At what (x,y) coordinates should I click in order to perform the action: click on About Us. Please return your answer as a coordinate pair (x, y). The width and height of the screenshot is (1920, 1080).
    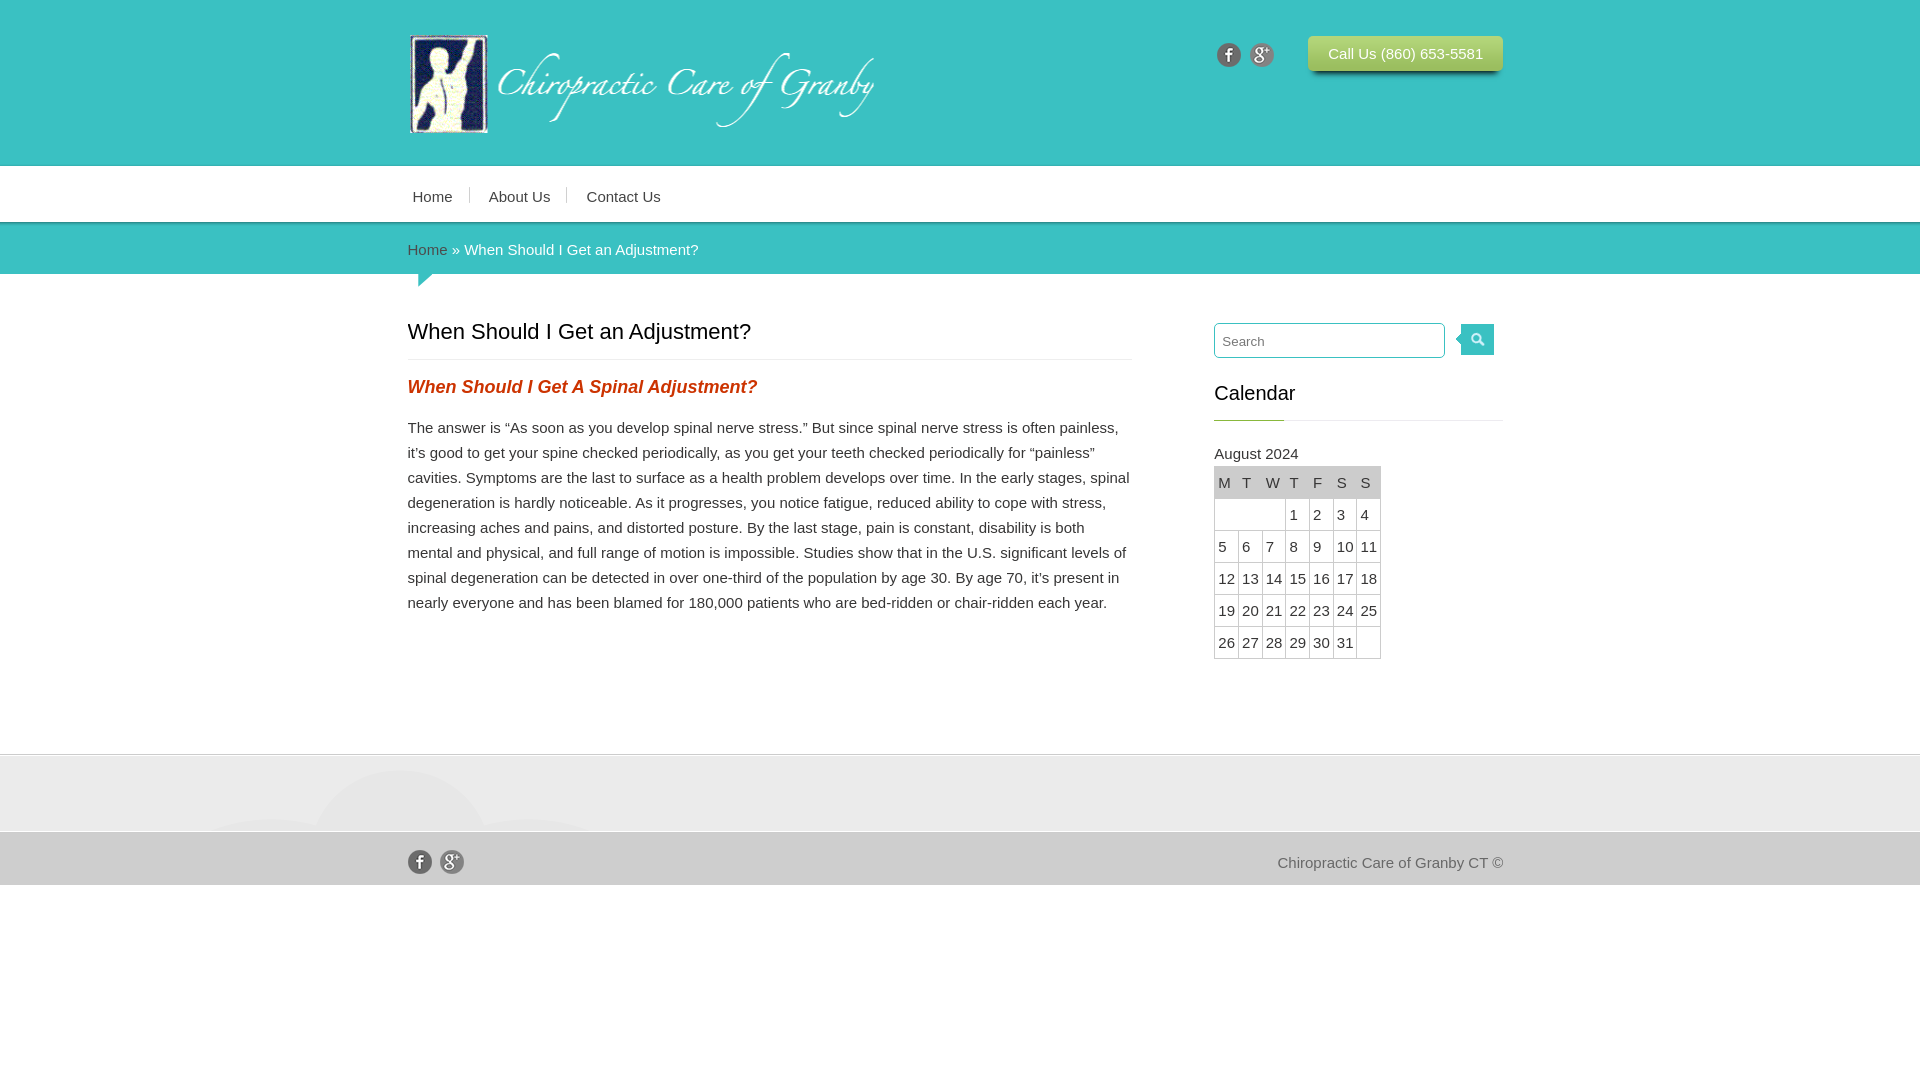
    Looking at the image, I should click on (519, 196).